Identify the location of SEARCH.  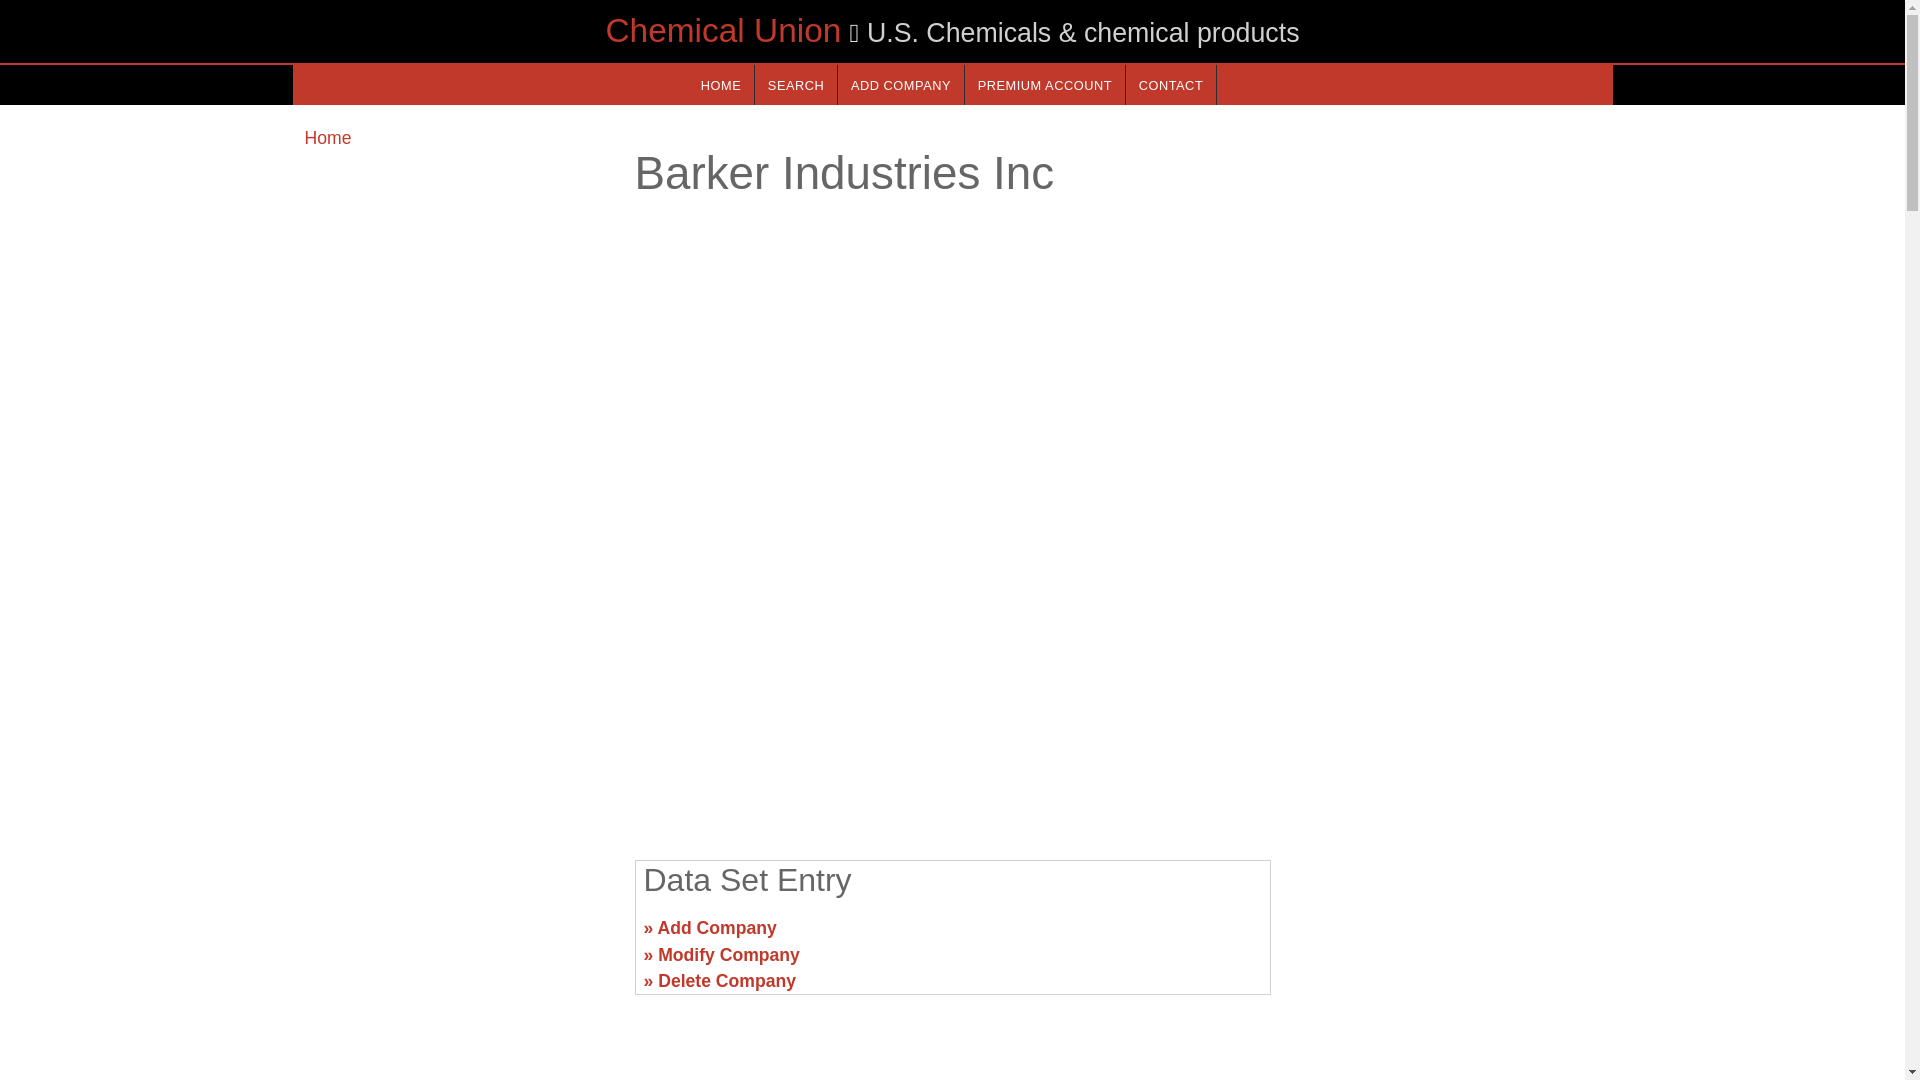
(796, 84).